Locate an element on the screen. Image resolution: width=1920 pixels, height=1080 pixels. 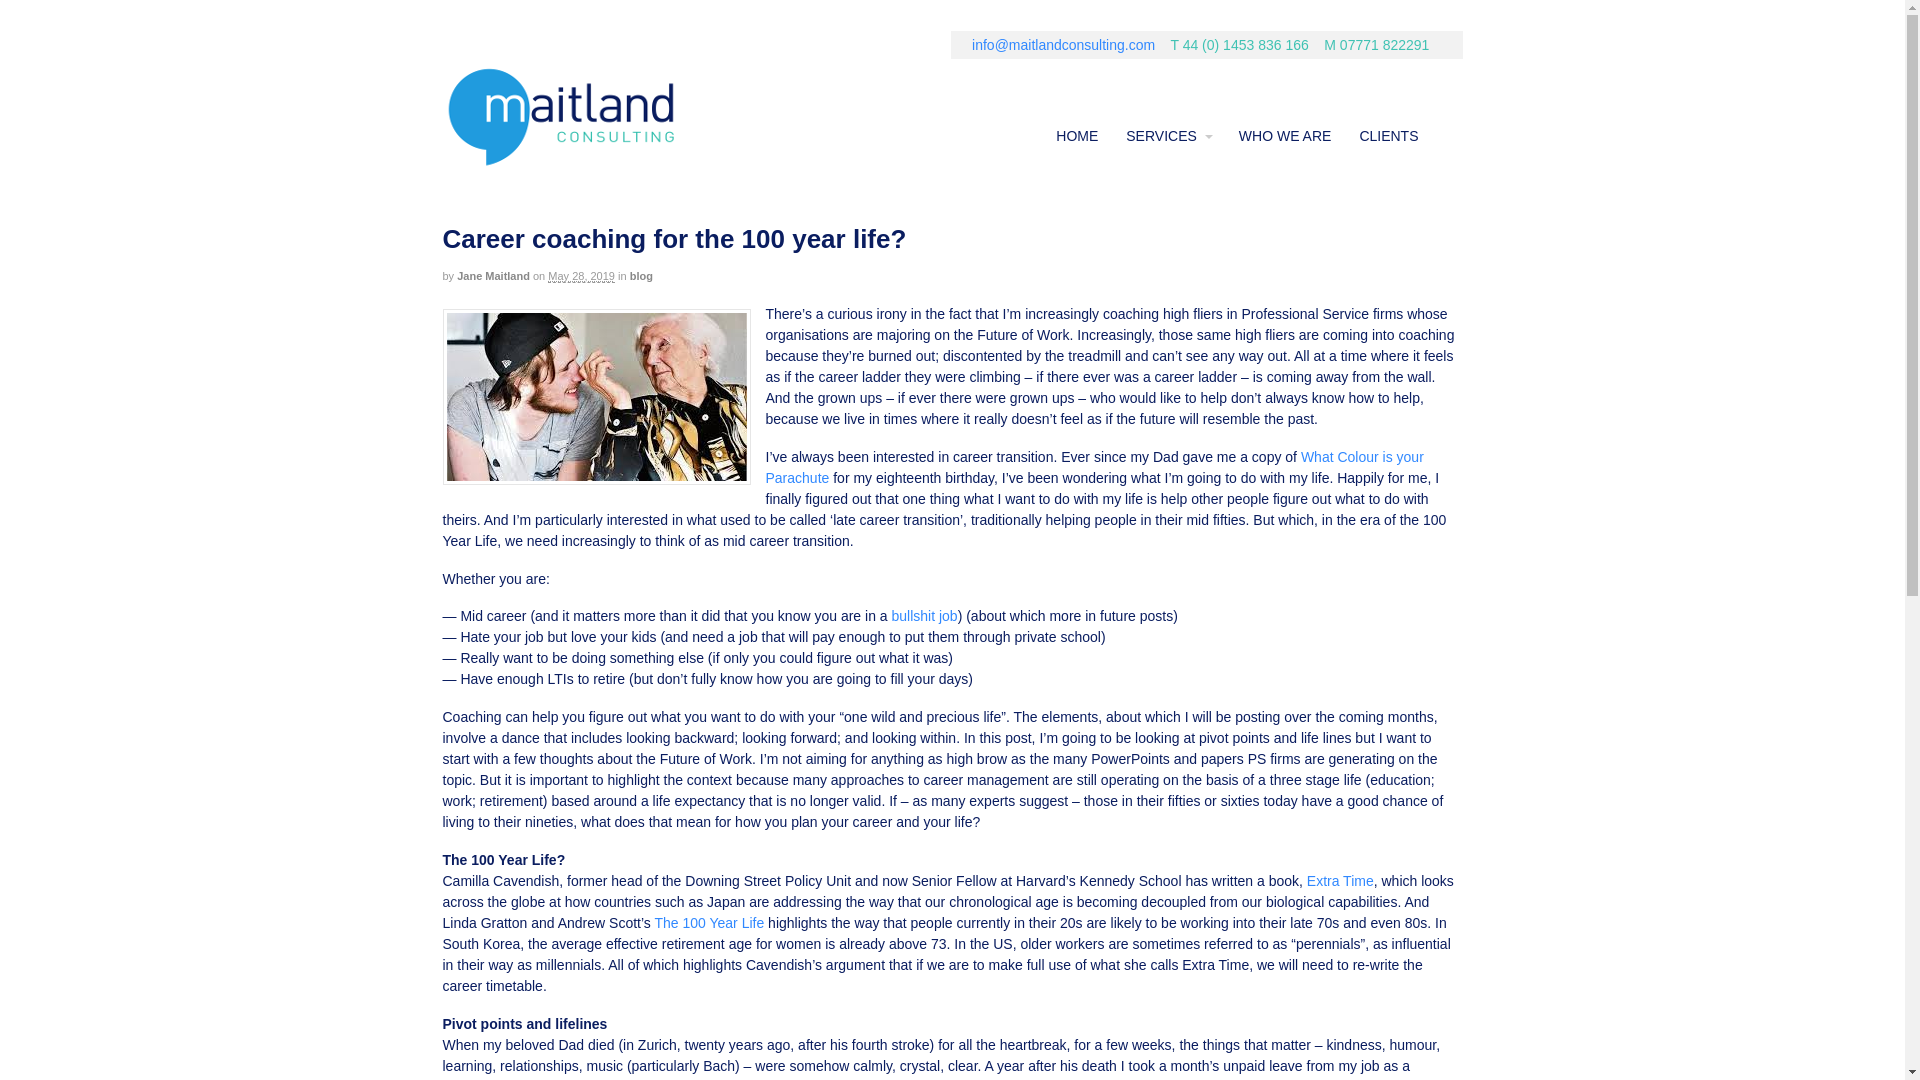
Extra Time is located at coordinates (1340, 880).